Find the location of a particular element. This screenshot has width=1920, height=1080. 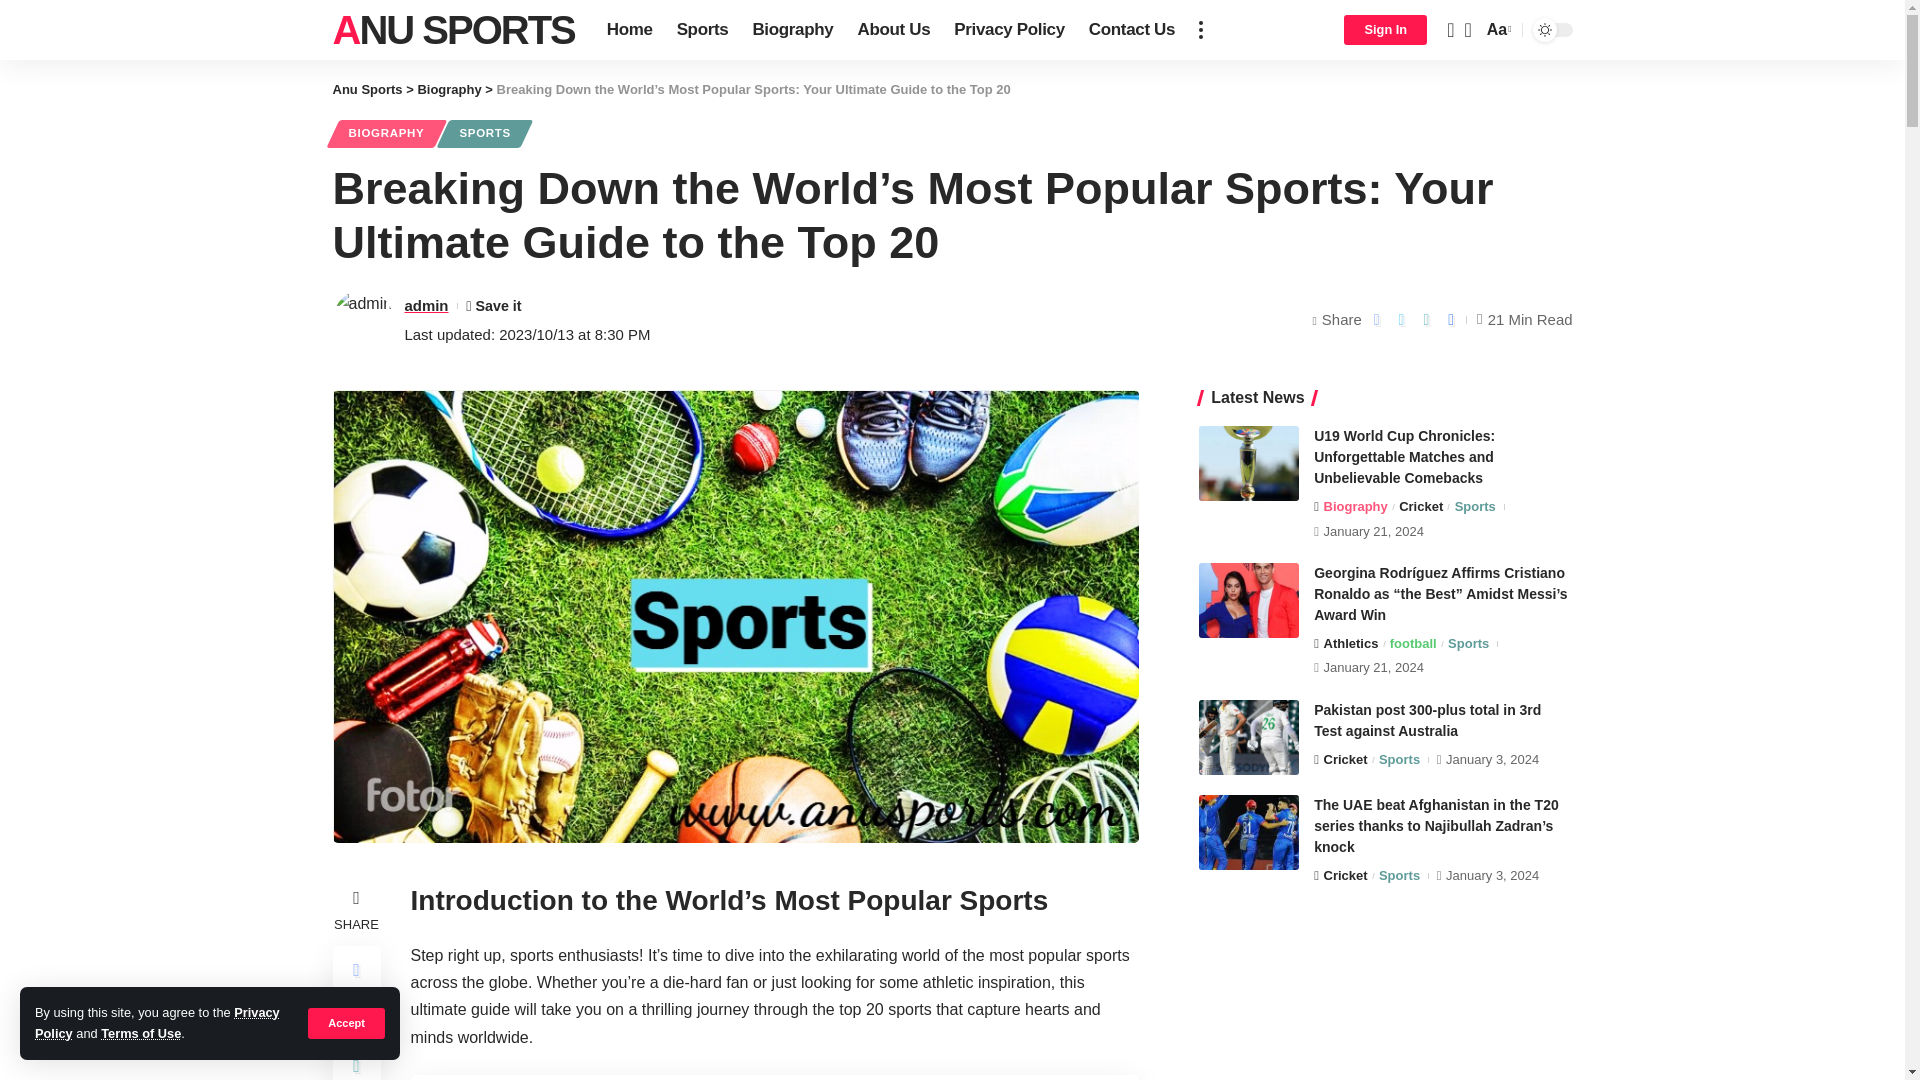

Aa is located at coordinates (1497, 30).